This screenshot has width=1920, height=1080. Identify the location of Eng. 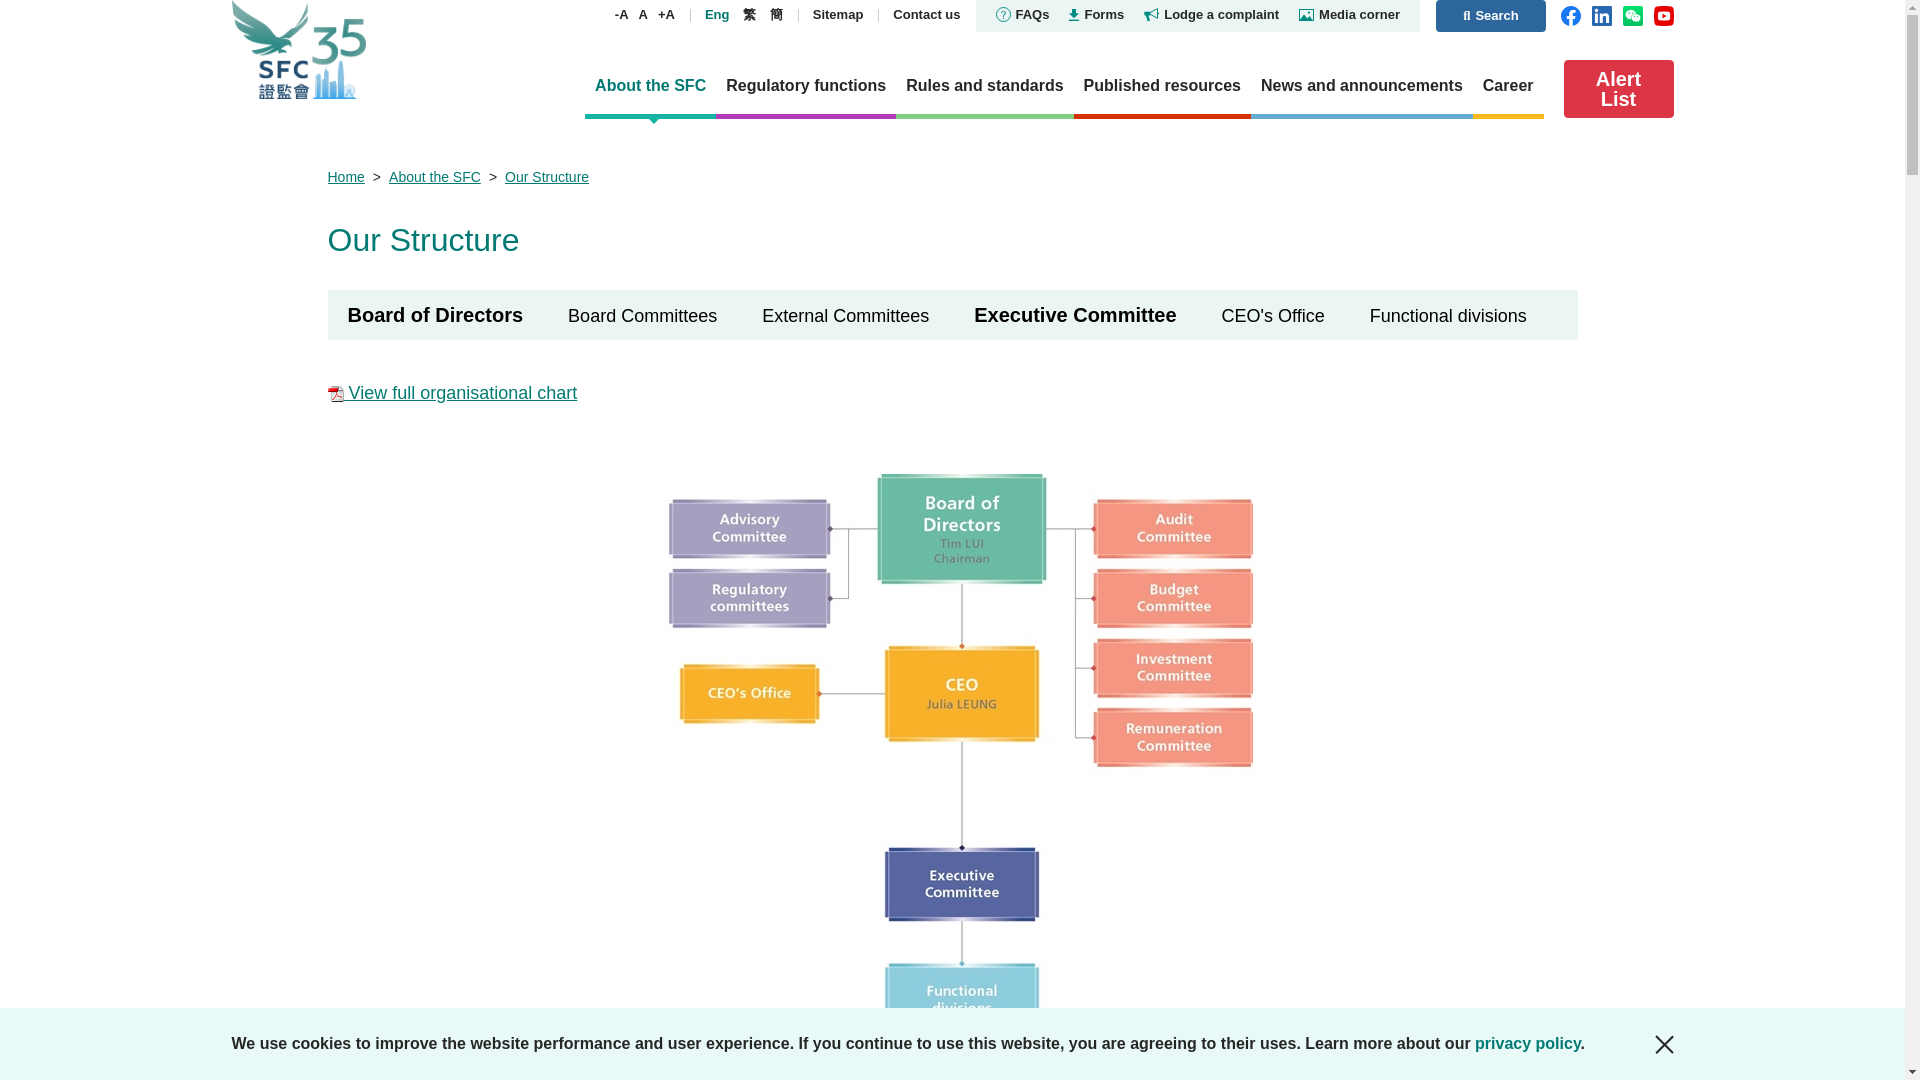
(794, 14).